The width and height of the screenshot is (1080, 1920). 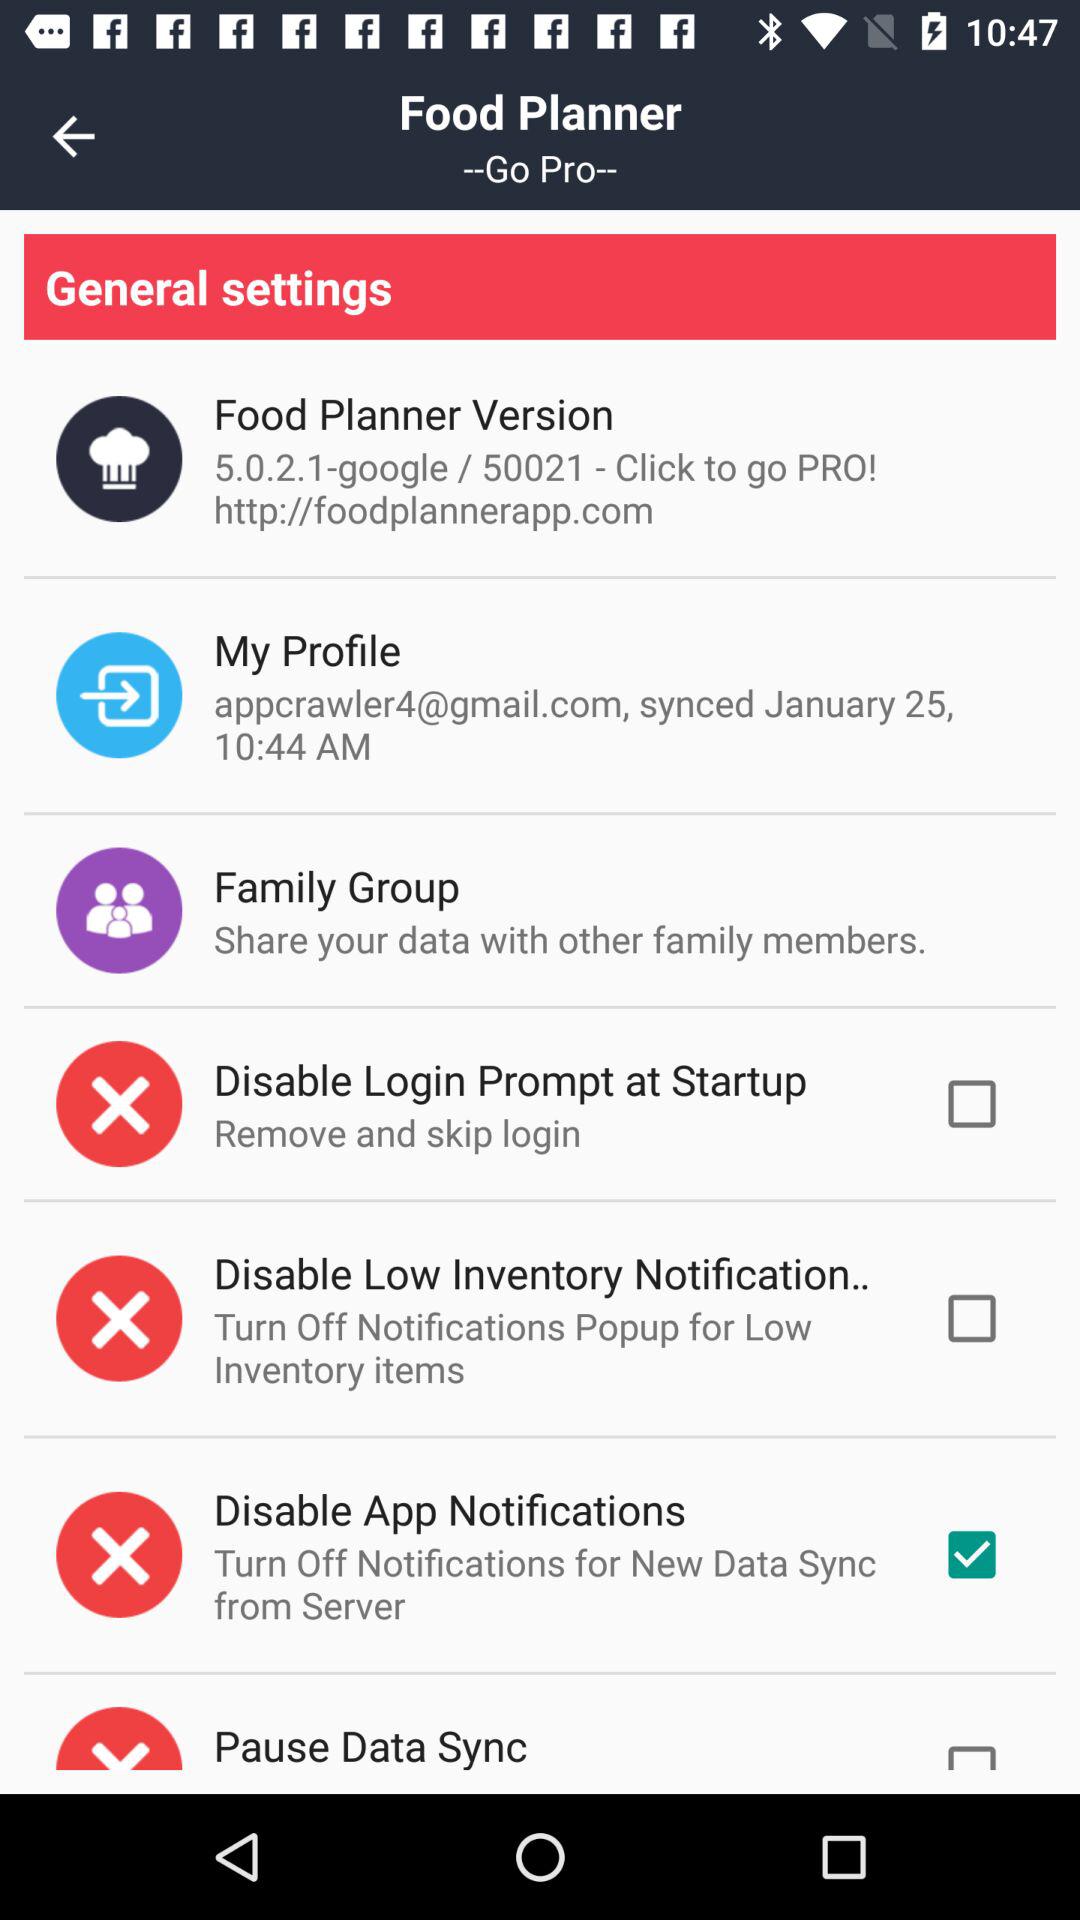 What do you see at coordinates (336, 886) in the screenshot?
I see `flip to family group` at bounding box center [336, 886].